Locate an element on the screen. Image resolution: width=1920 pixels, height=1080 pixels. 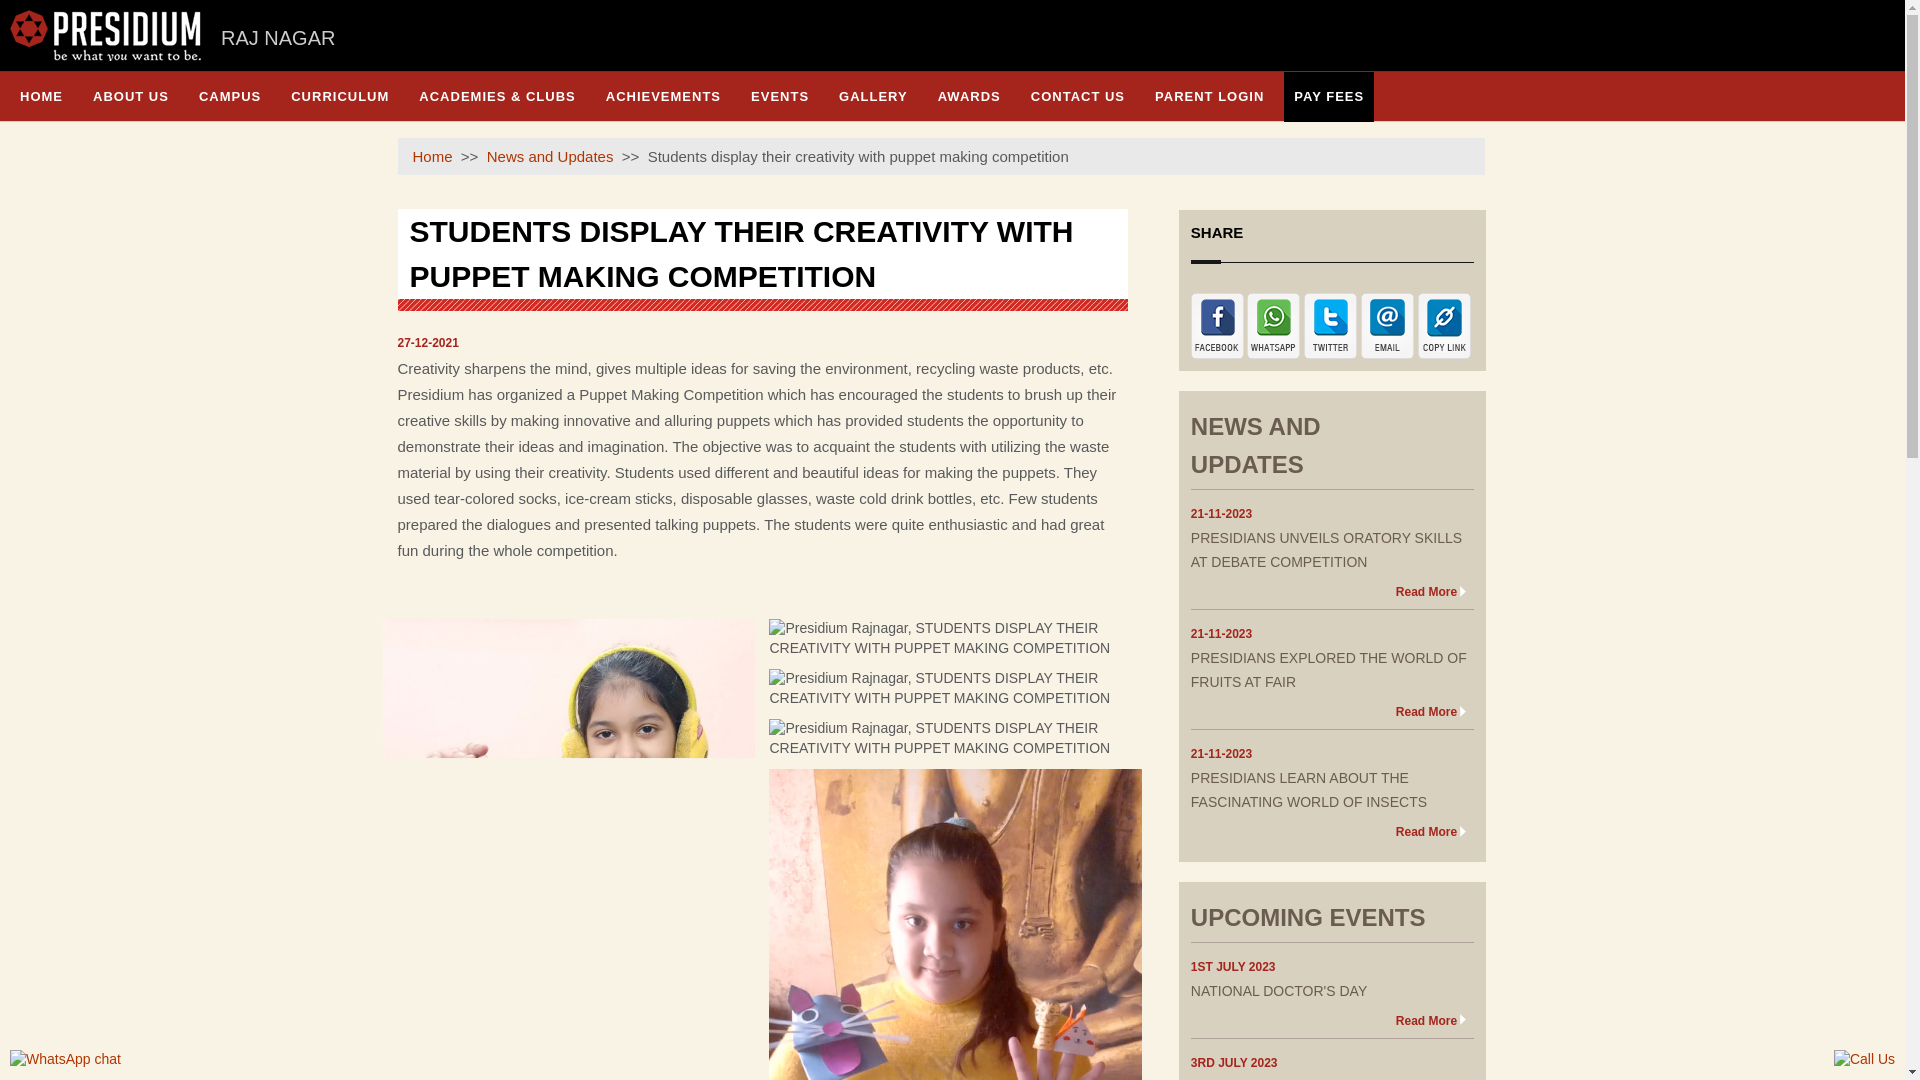
CURRICULUM is located at coordinates (340, 96).